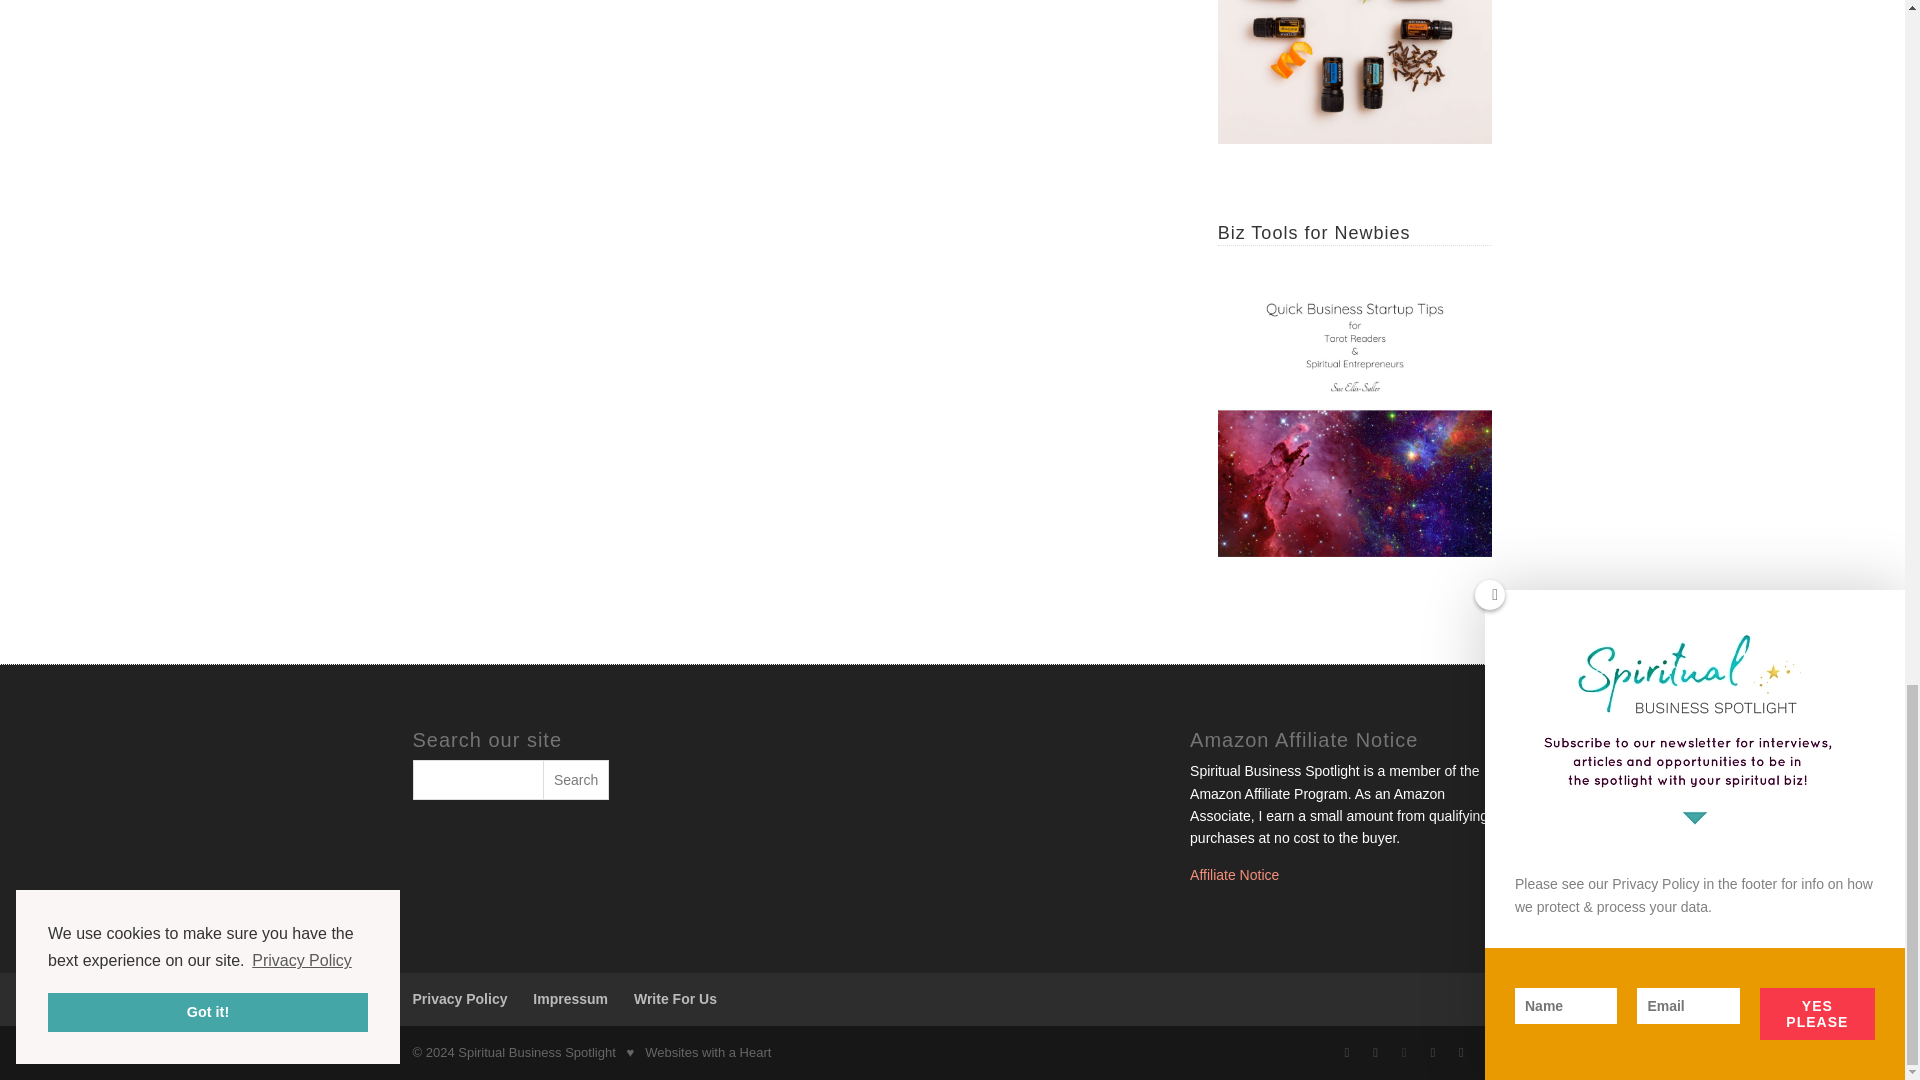 The width and height of the screenshot is (1920, 1080). What do you see at coordinates (537, 1052) in the screenshot?
I see `Spiritual Business Spotlight` at bounding box center [537, 1052].